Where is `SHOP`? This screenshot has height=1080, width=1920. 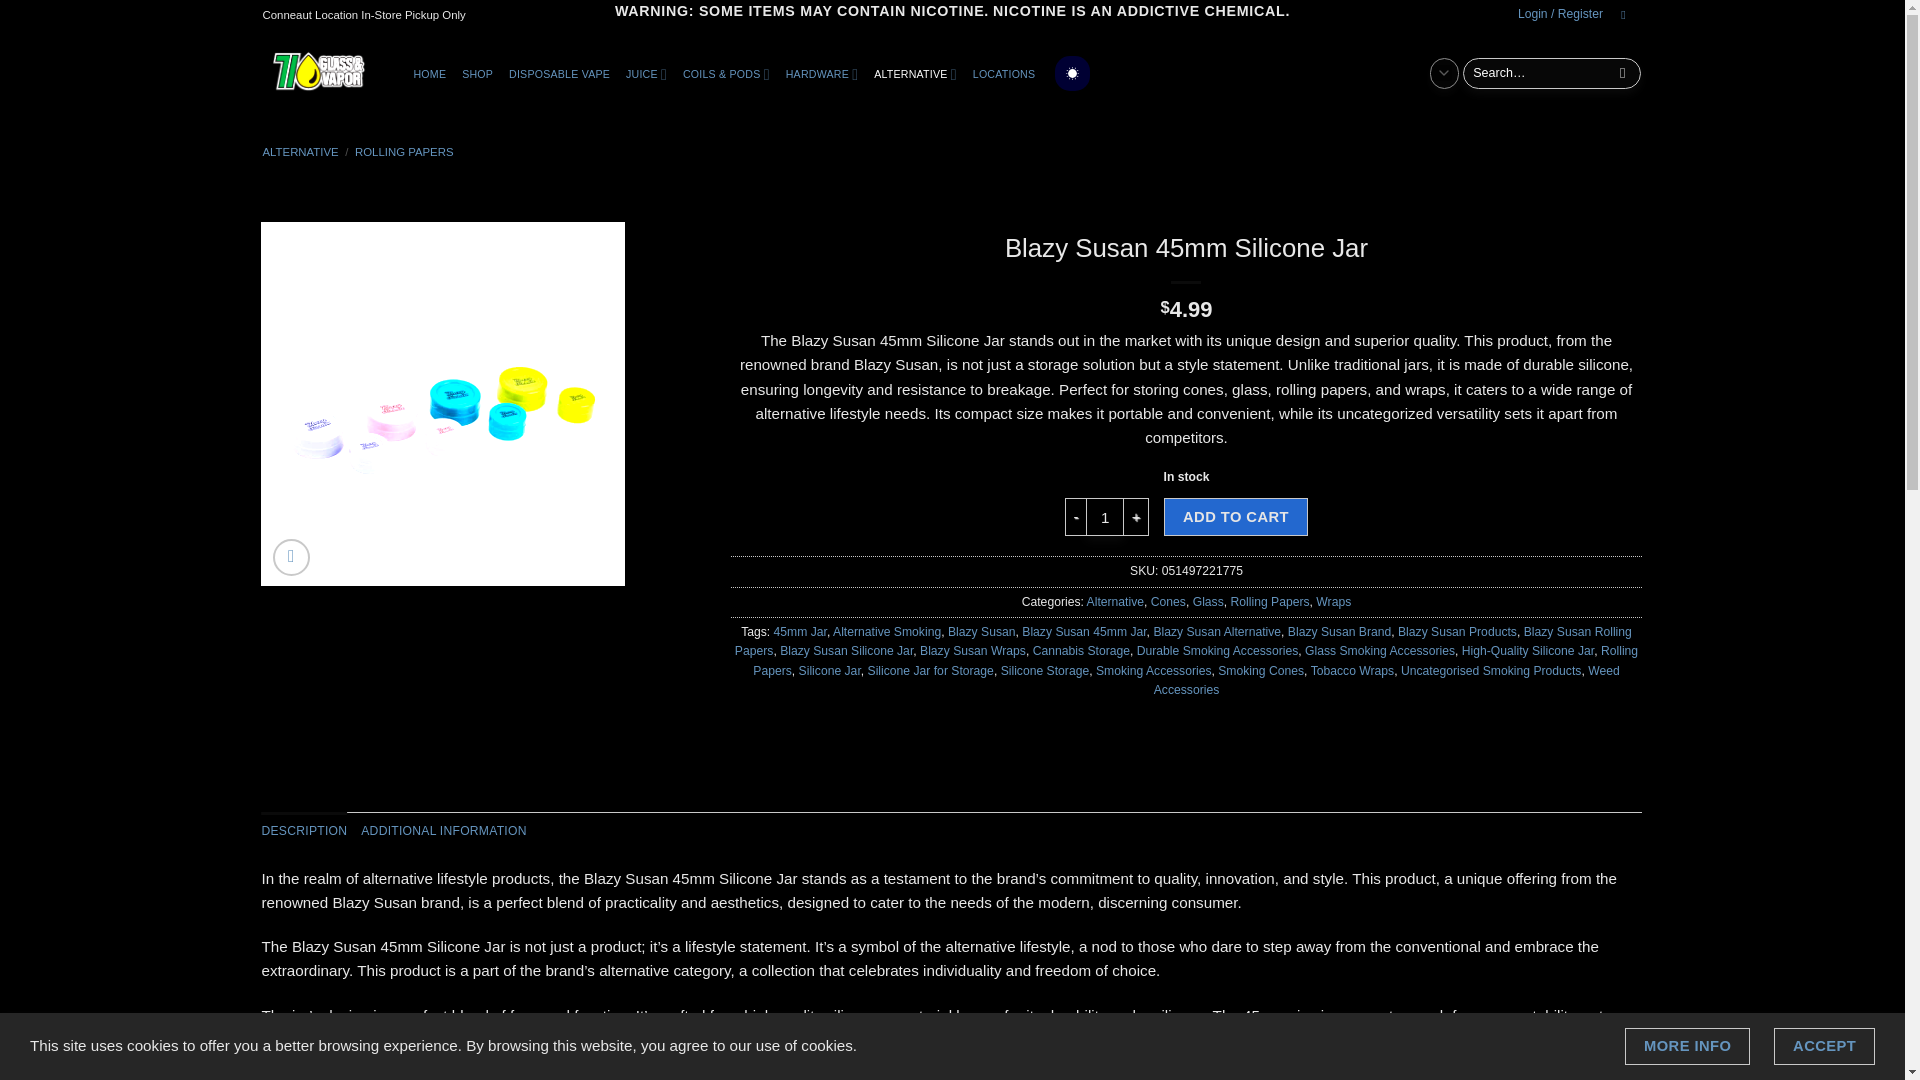
SHOP is located at coordinates (477, 74).